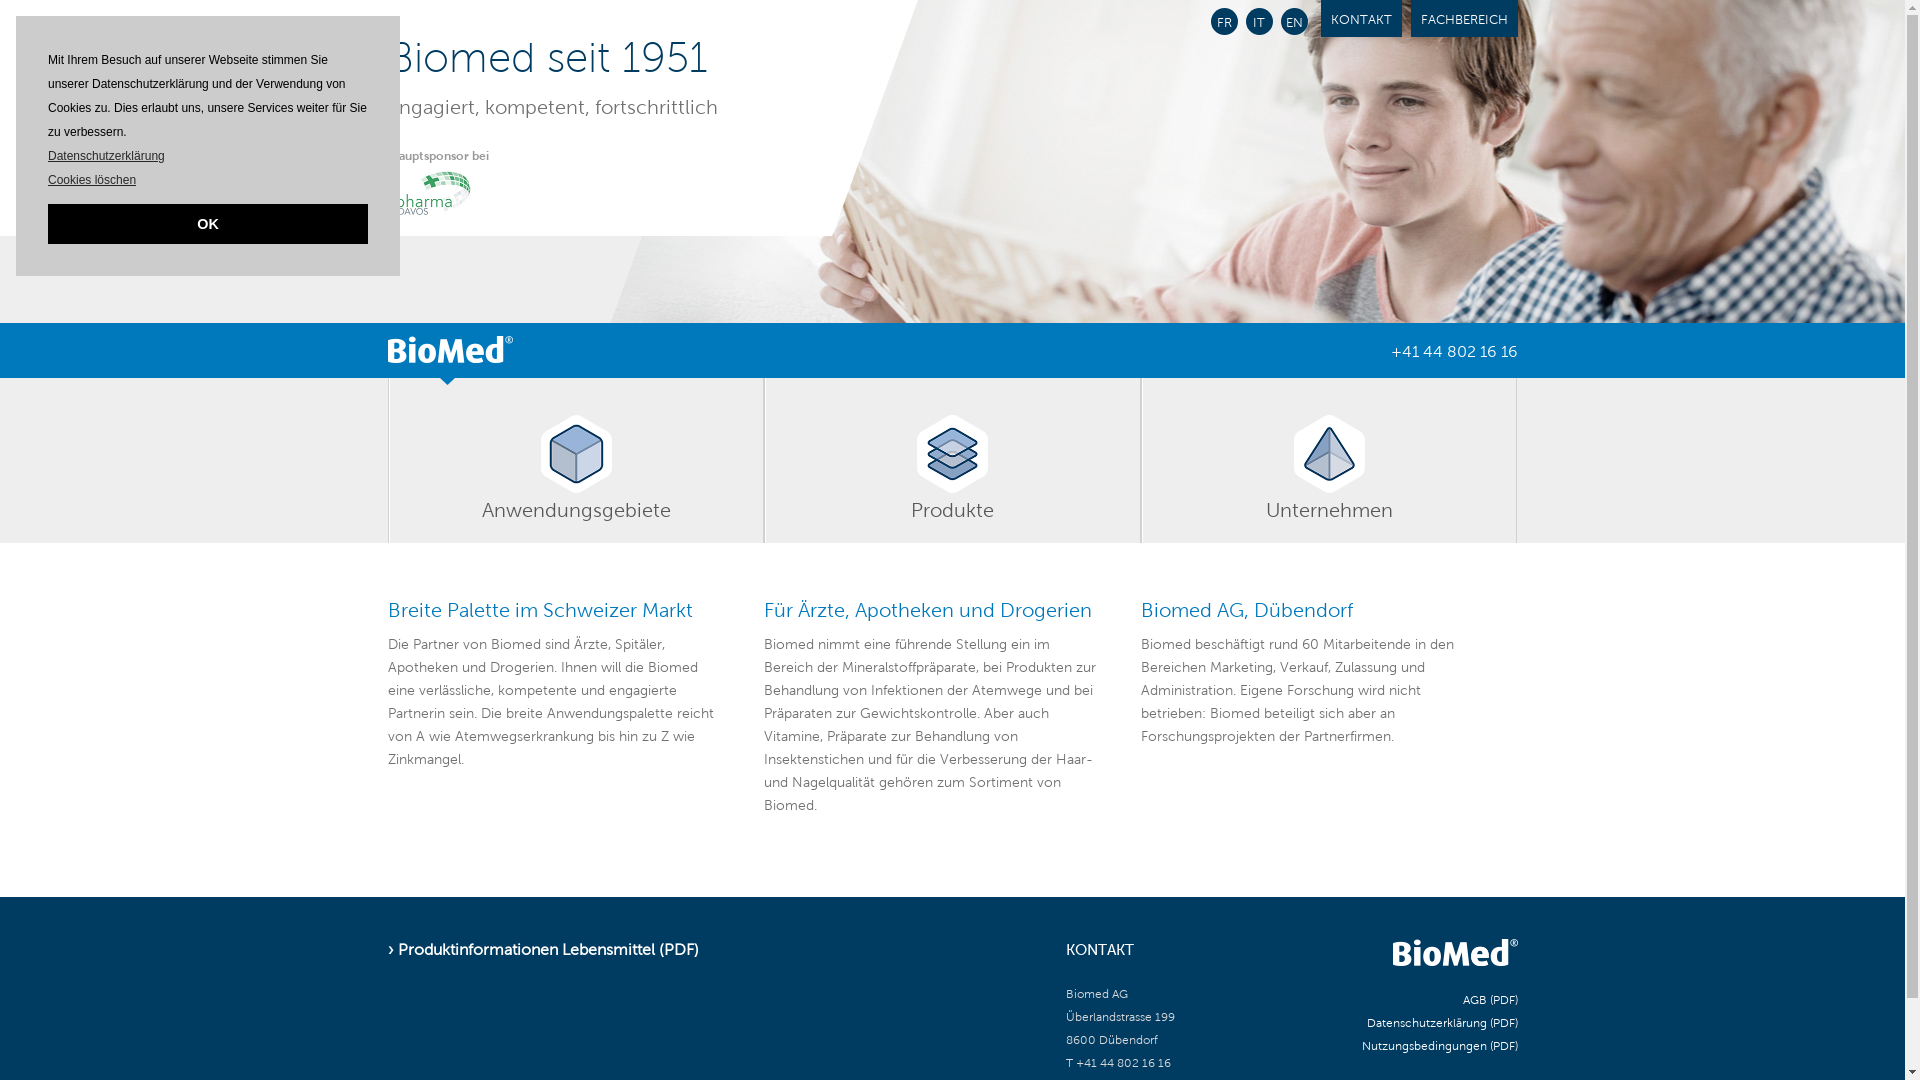 This screenshot has width=1920, height=1080. What do you see at coordinates (1360, 18) in the screenshot?
I see `KONTAKT` at bounding box center [1360, 18].